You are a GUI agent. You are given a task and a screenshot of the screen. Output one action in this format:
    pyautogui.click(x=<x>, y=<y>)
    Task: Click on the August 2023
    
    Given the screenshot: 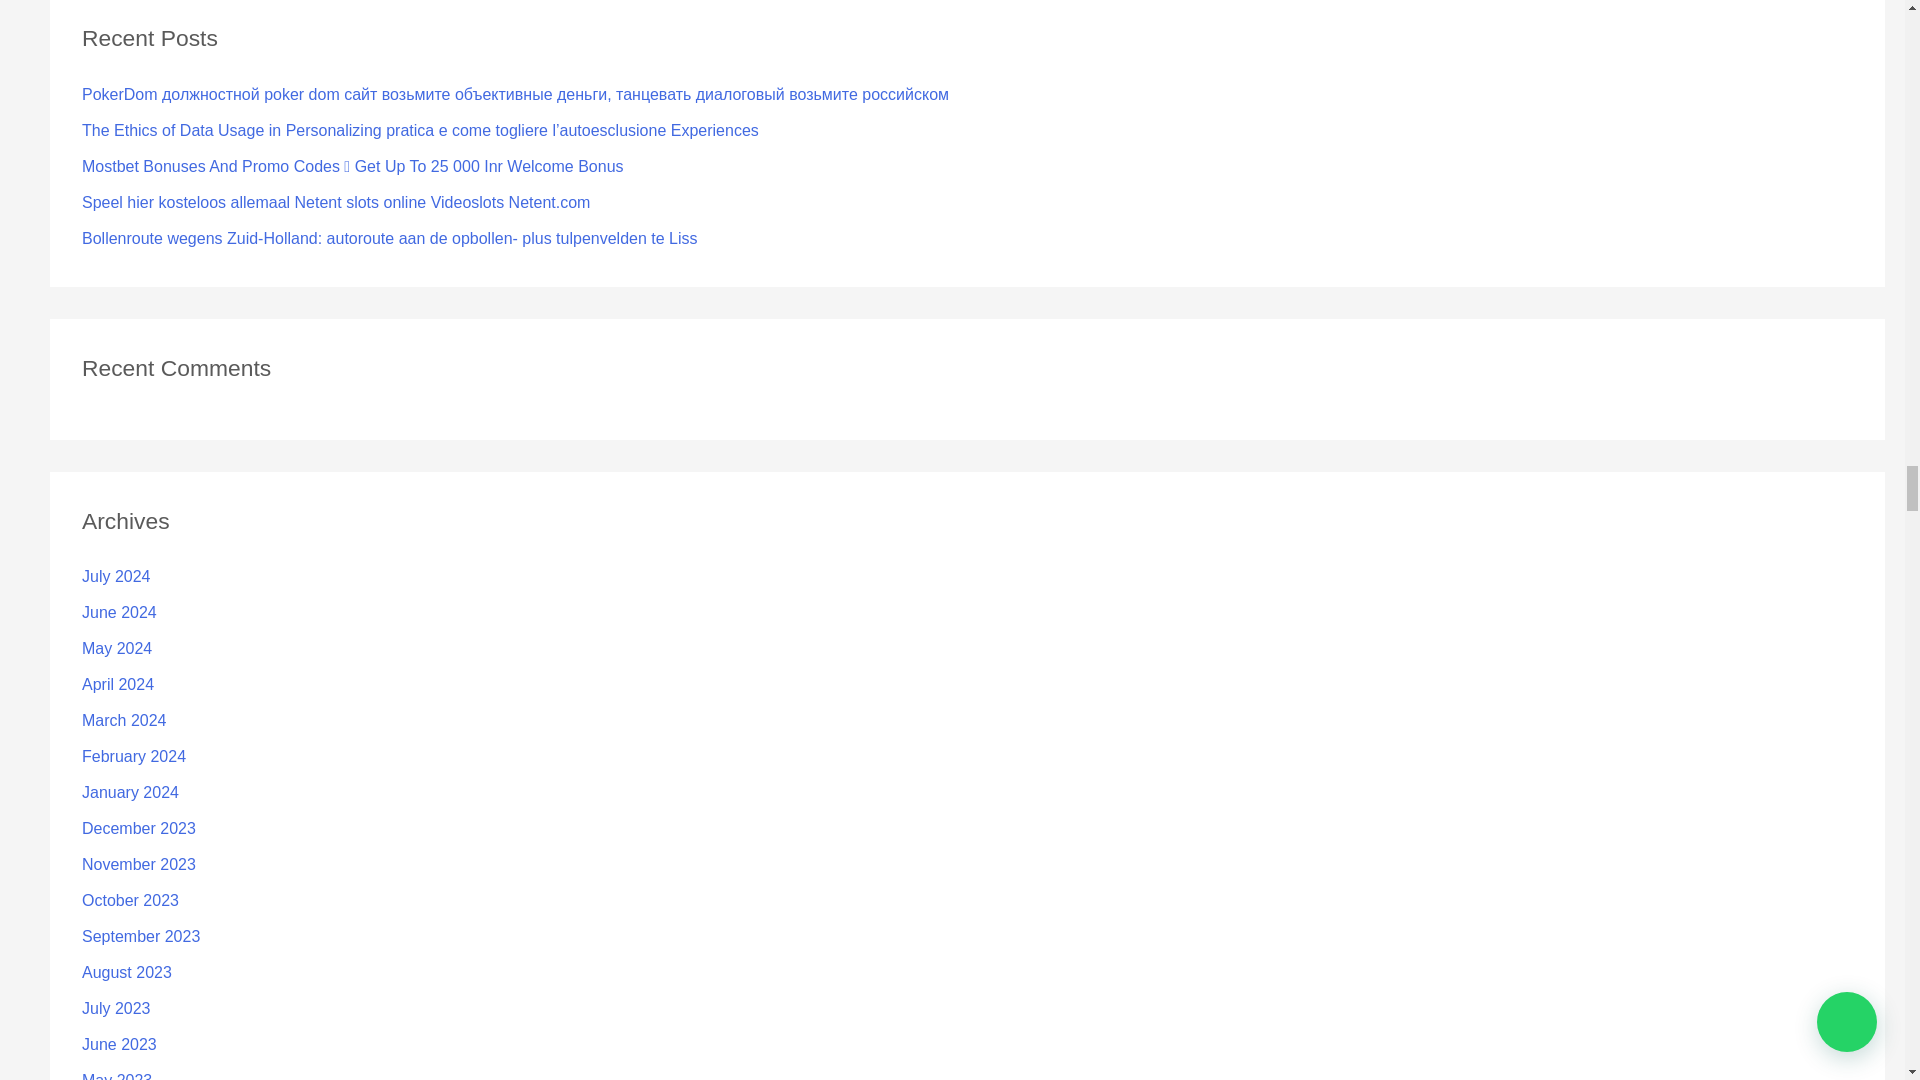 What is the action you would take?
    pyautogui.click(x=127, y=972)
    